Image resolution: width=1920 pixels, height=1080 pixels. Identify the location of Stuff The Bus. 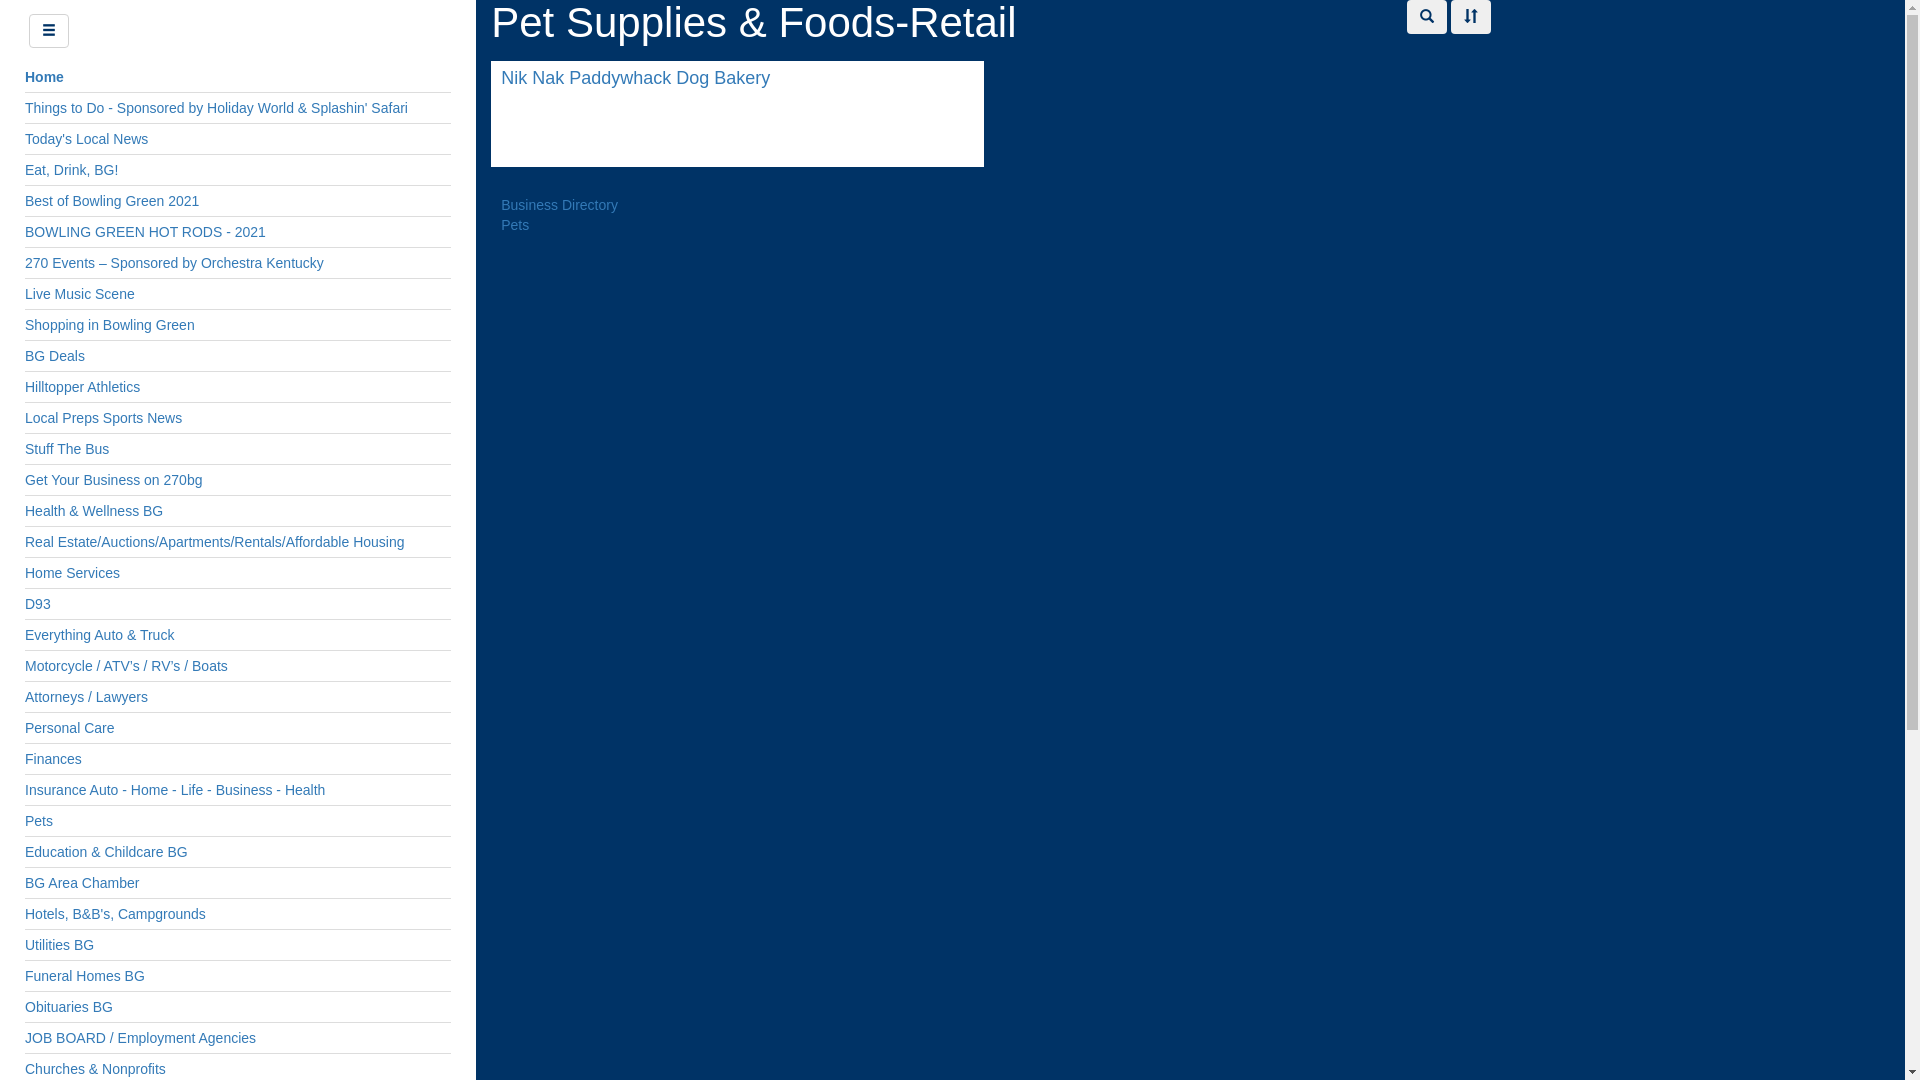
(238, 449).